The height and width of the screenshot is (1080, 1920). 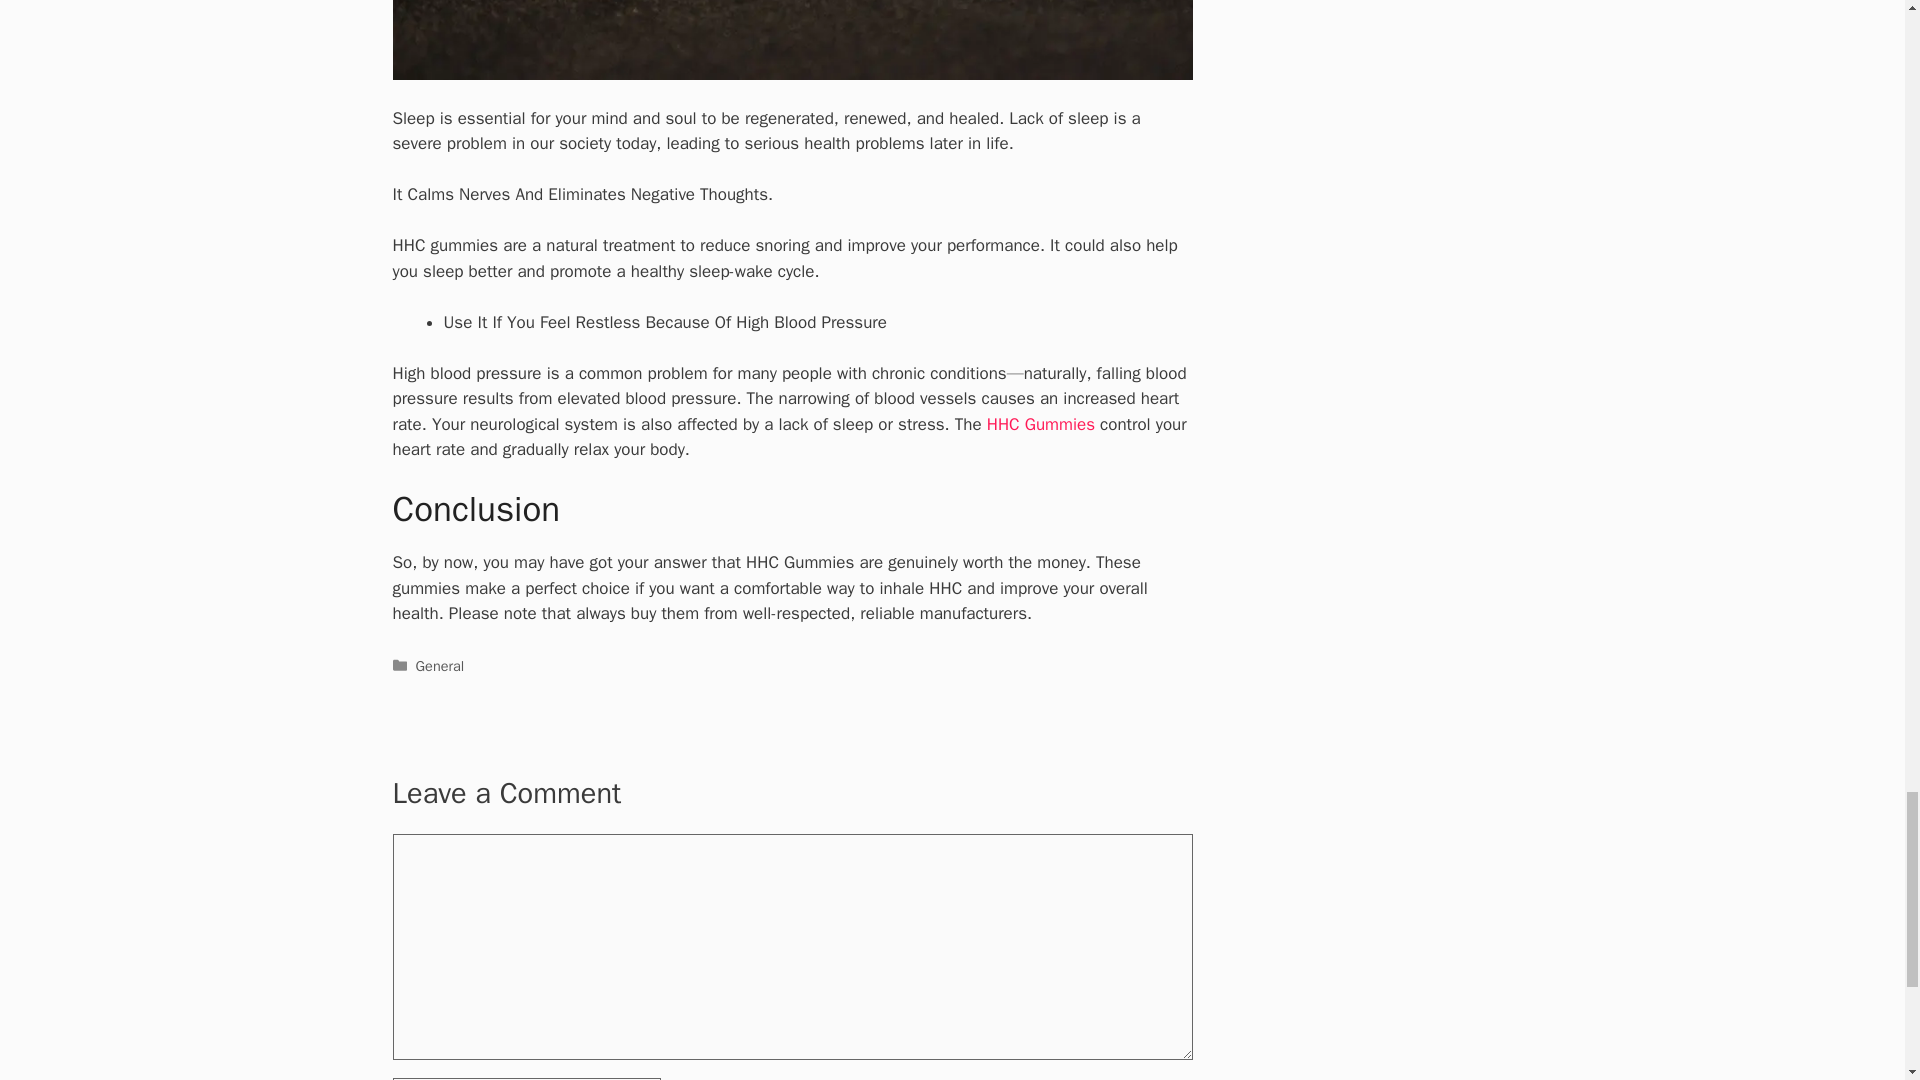 What do you see at coordinates (792, 40) in the screenshot?
I see `Why Are HHC Gummies Worth The Money?` at bounding box center [792, 40].